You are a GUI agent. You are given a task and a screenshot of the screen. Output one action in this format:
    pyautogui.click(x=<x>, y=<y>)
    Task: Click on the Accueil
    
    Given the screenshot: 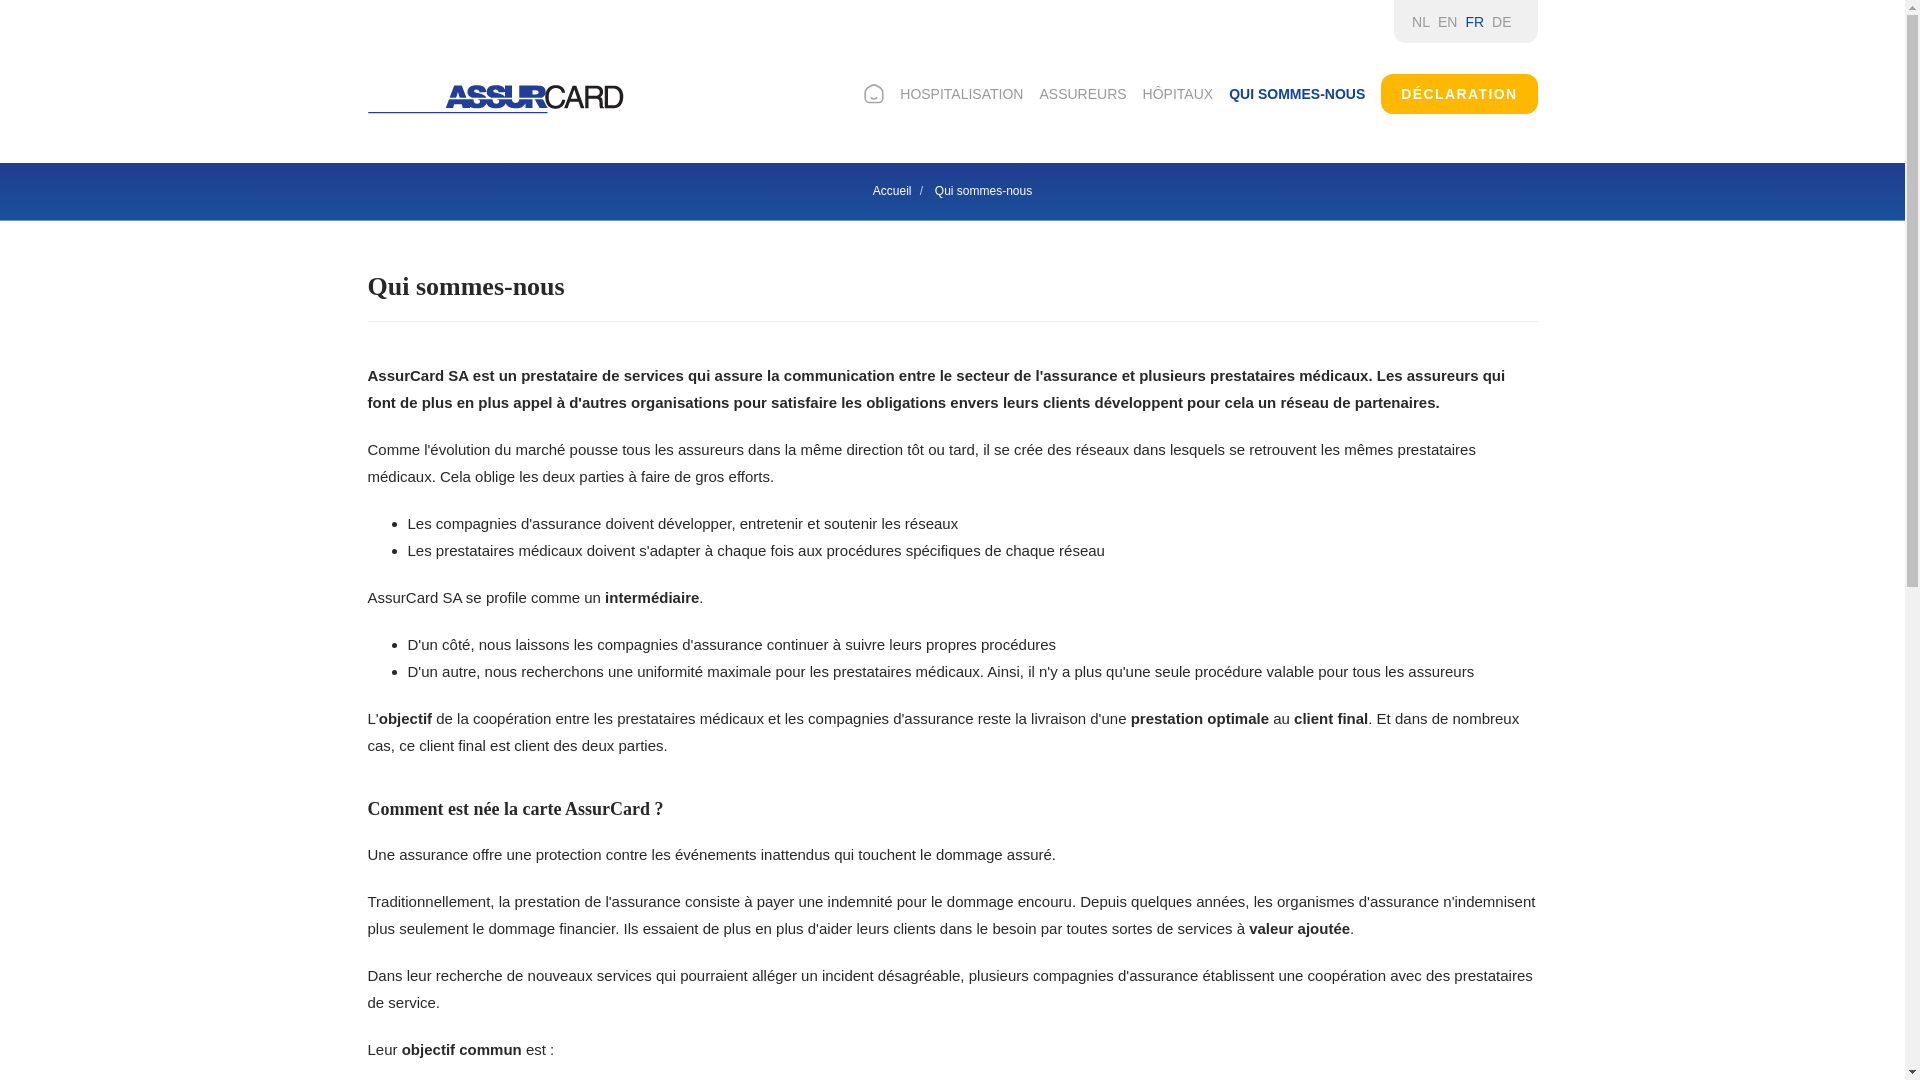 What is the action you would take?
    pyautogui.click(x=892, y=191)
    